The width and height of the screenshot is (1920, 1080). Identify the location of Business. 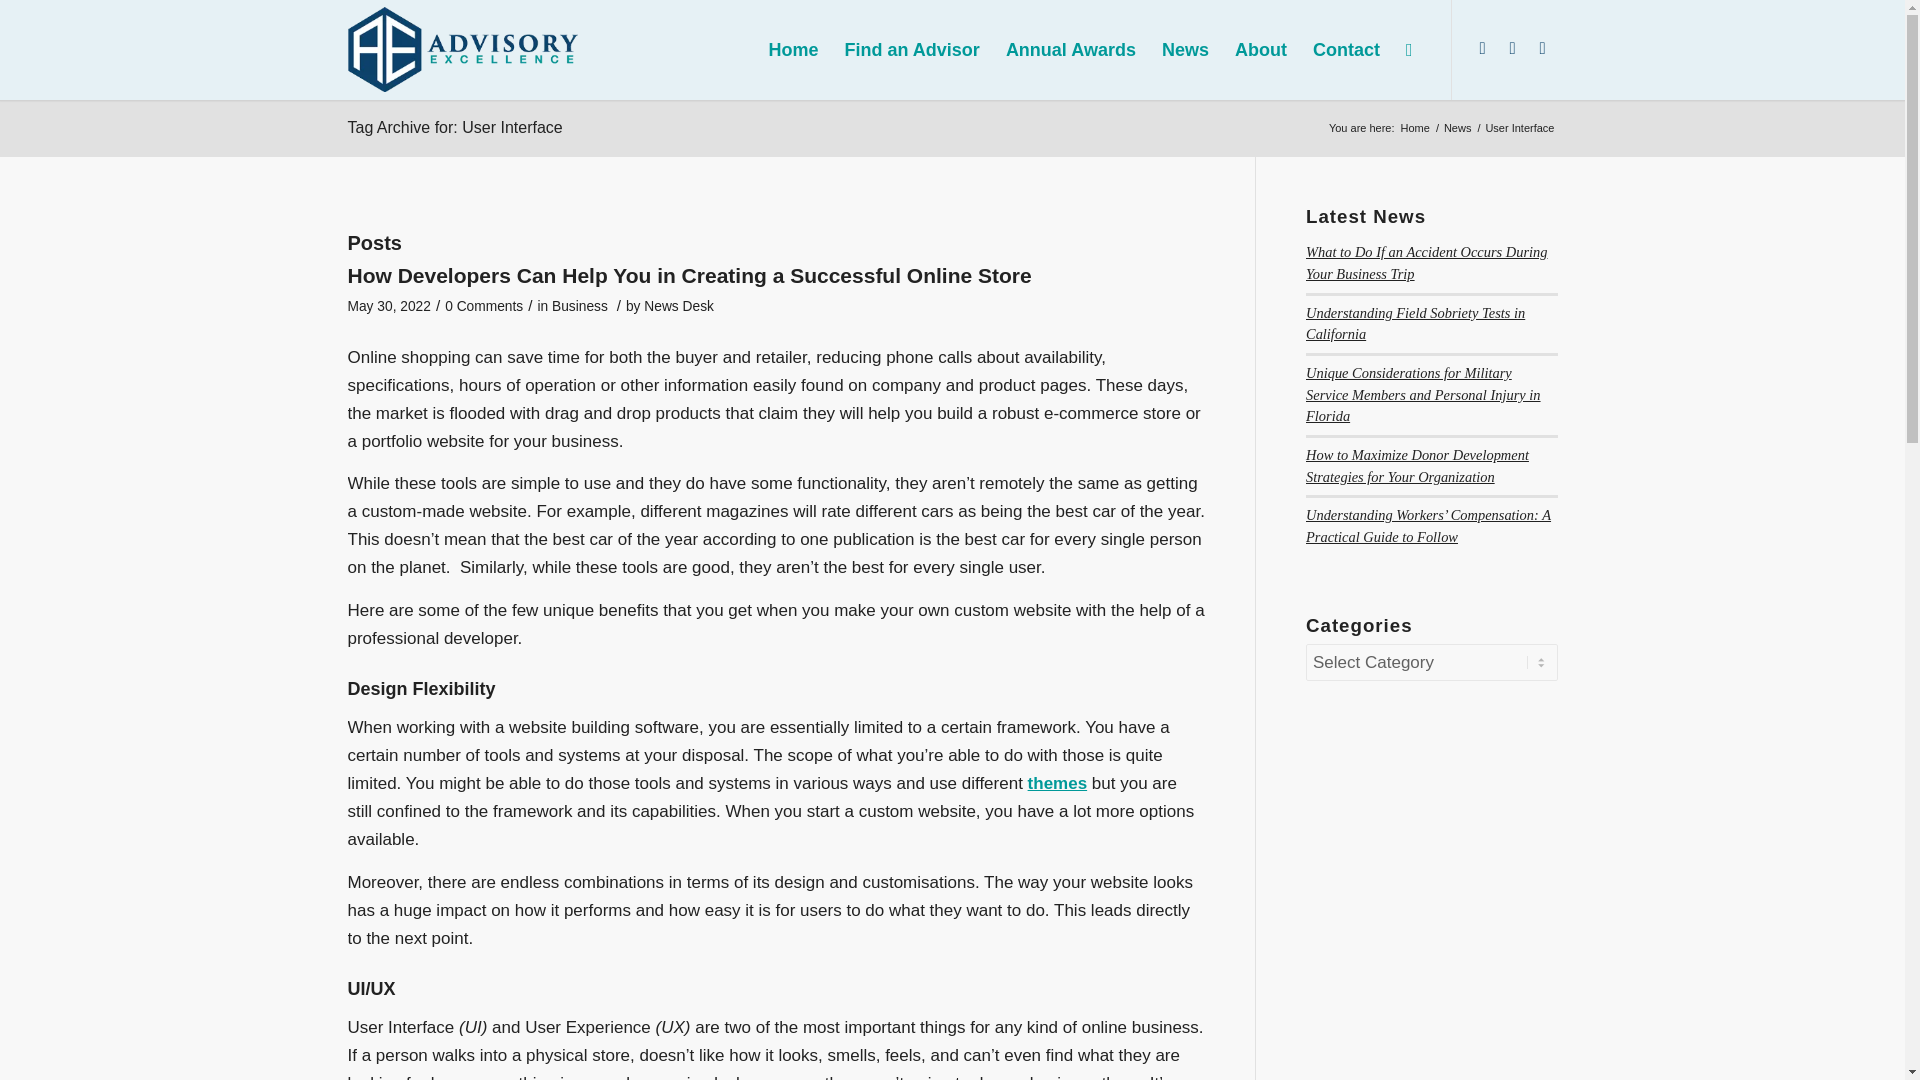
(580, 306).